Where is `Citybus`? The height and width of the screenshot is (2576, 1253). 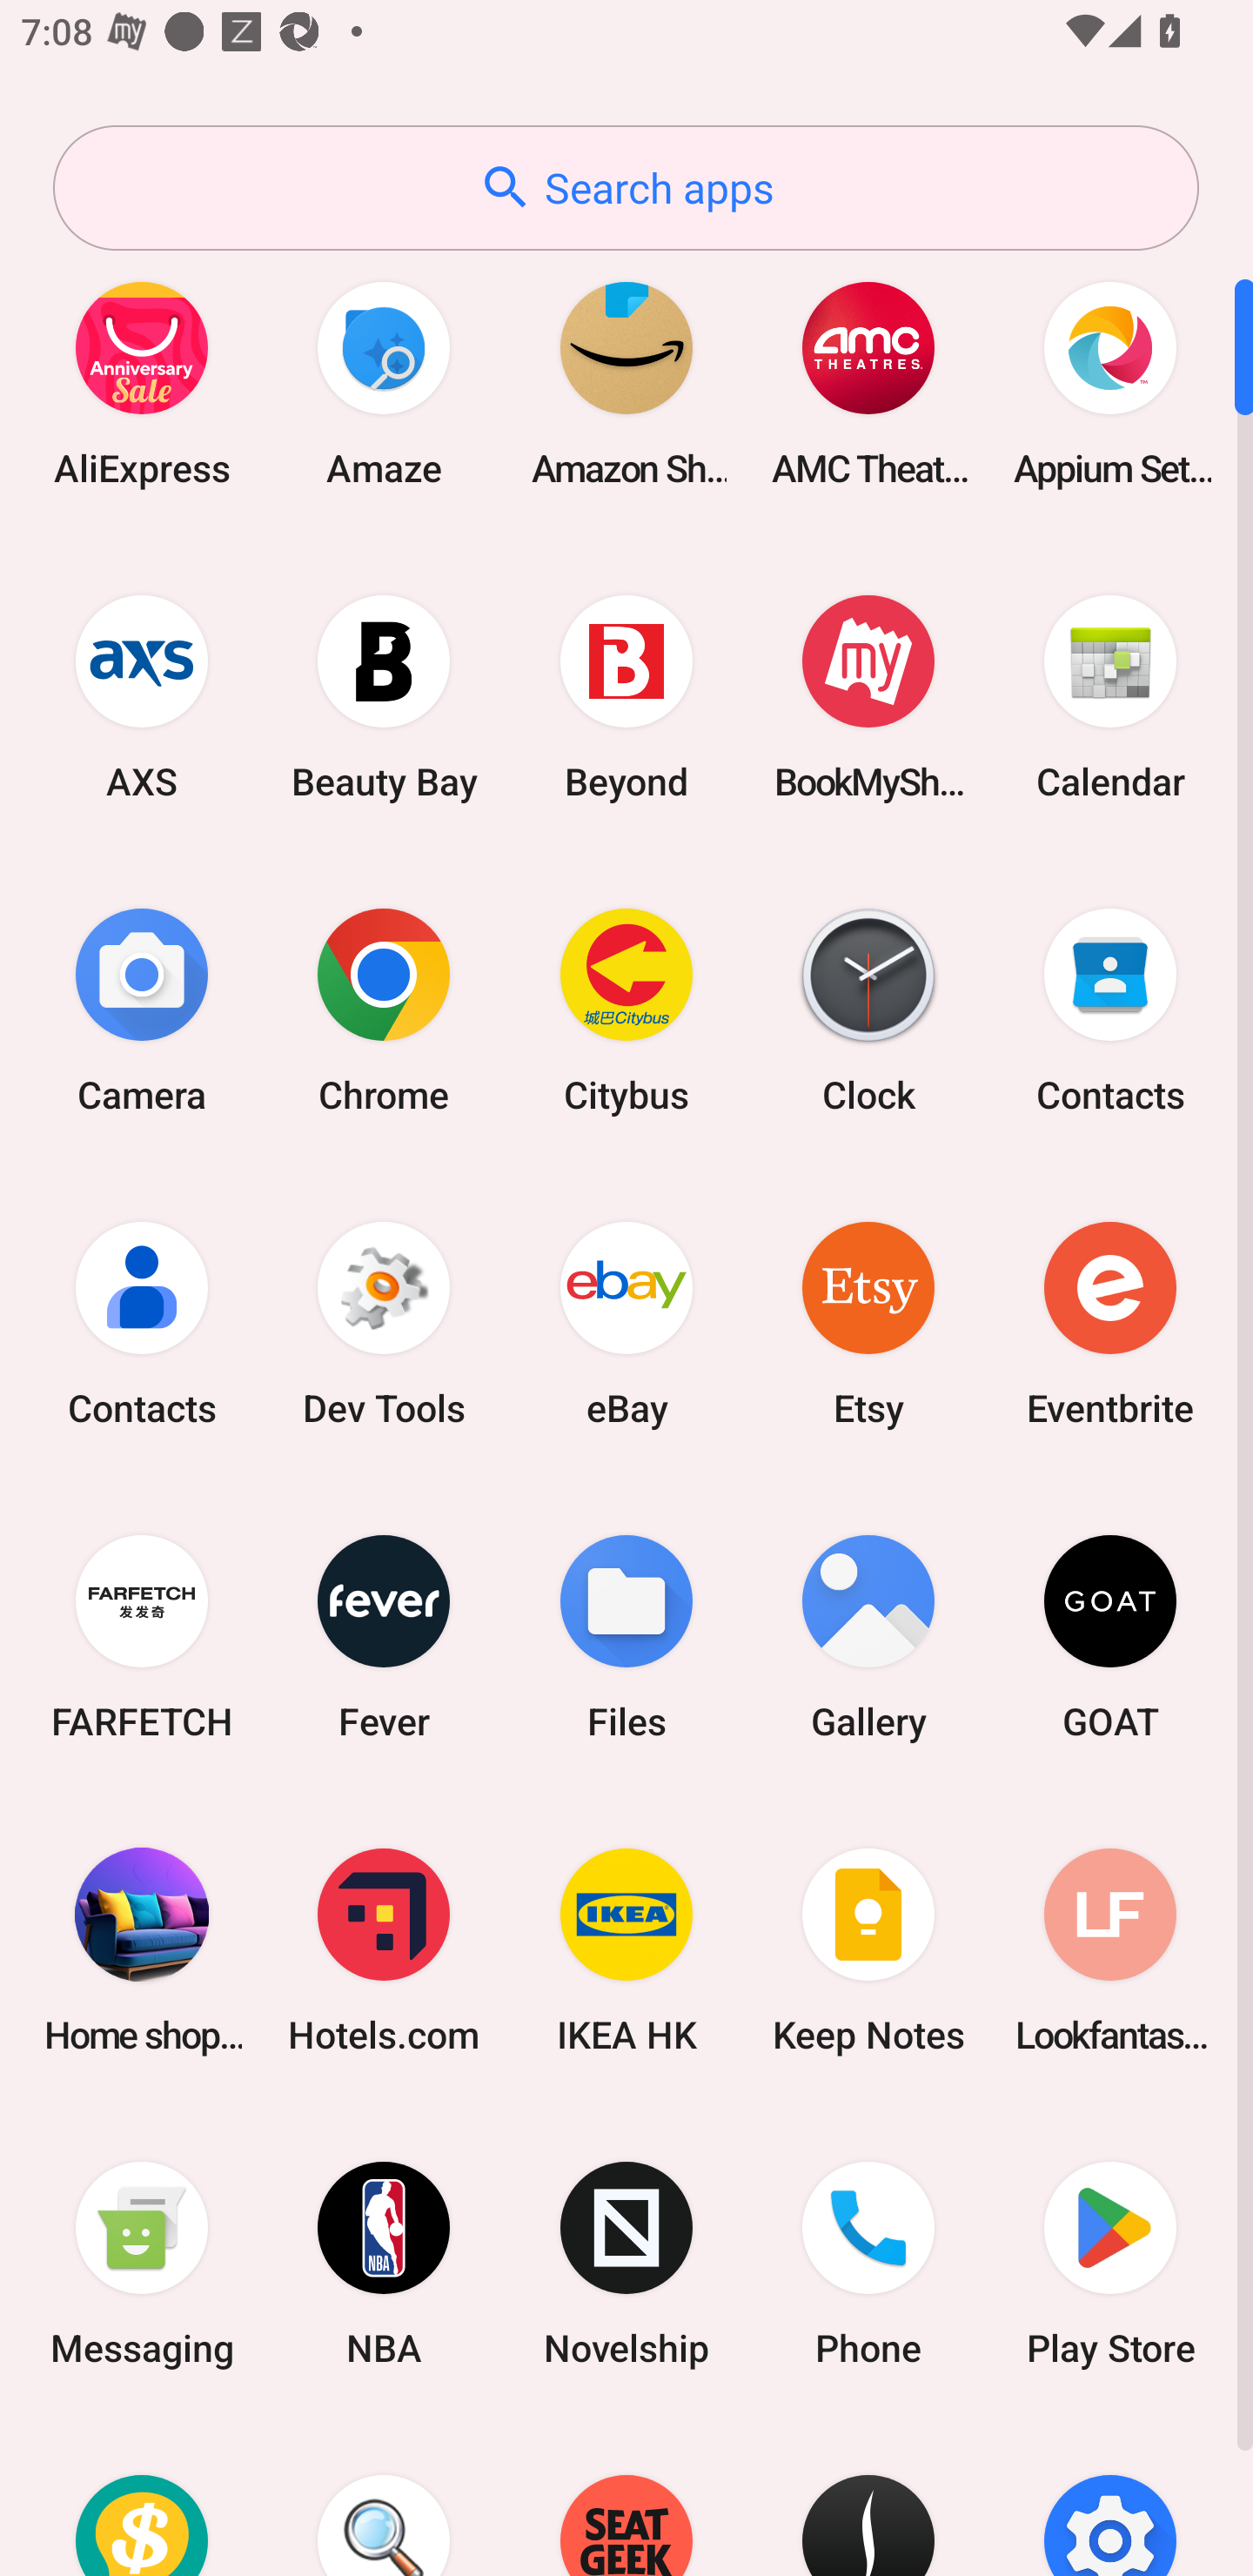 Citybus is located at coordinates (626, 1010).